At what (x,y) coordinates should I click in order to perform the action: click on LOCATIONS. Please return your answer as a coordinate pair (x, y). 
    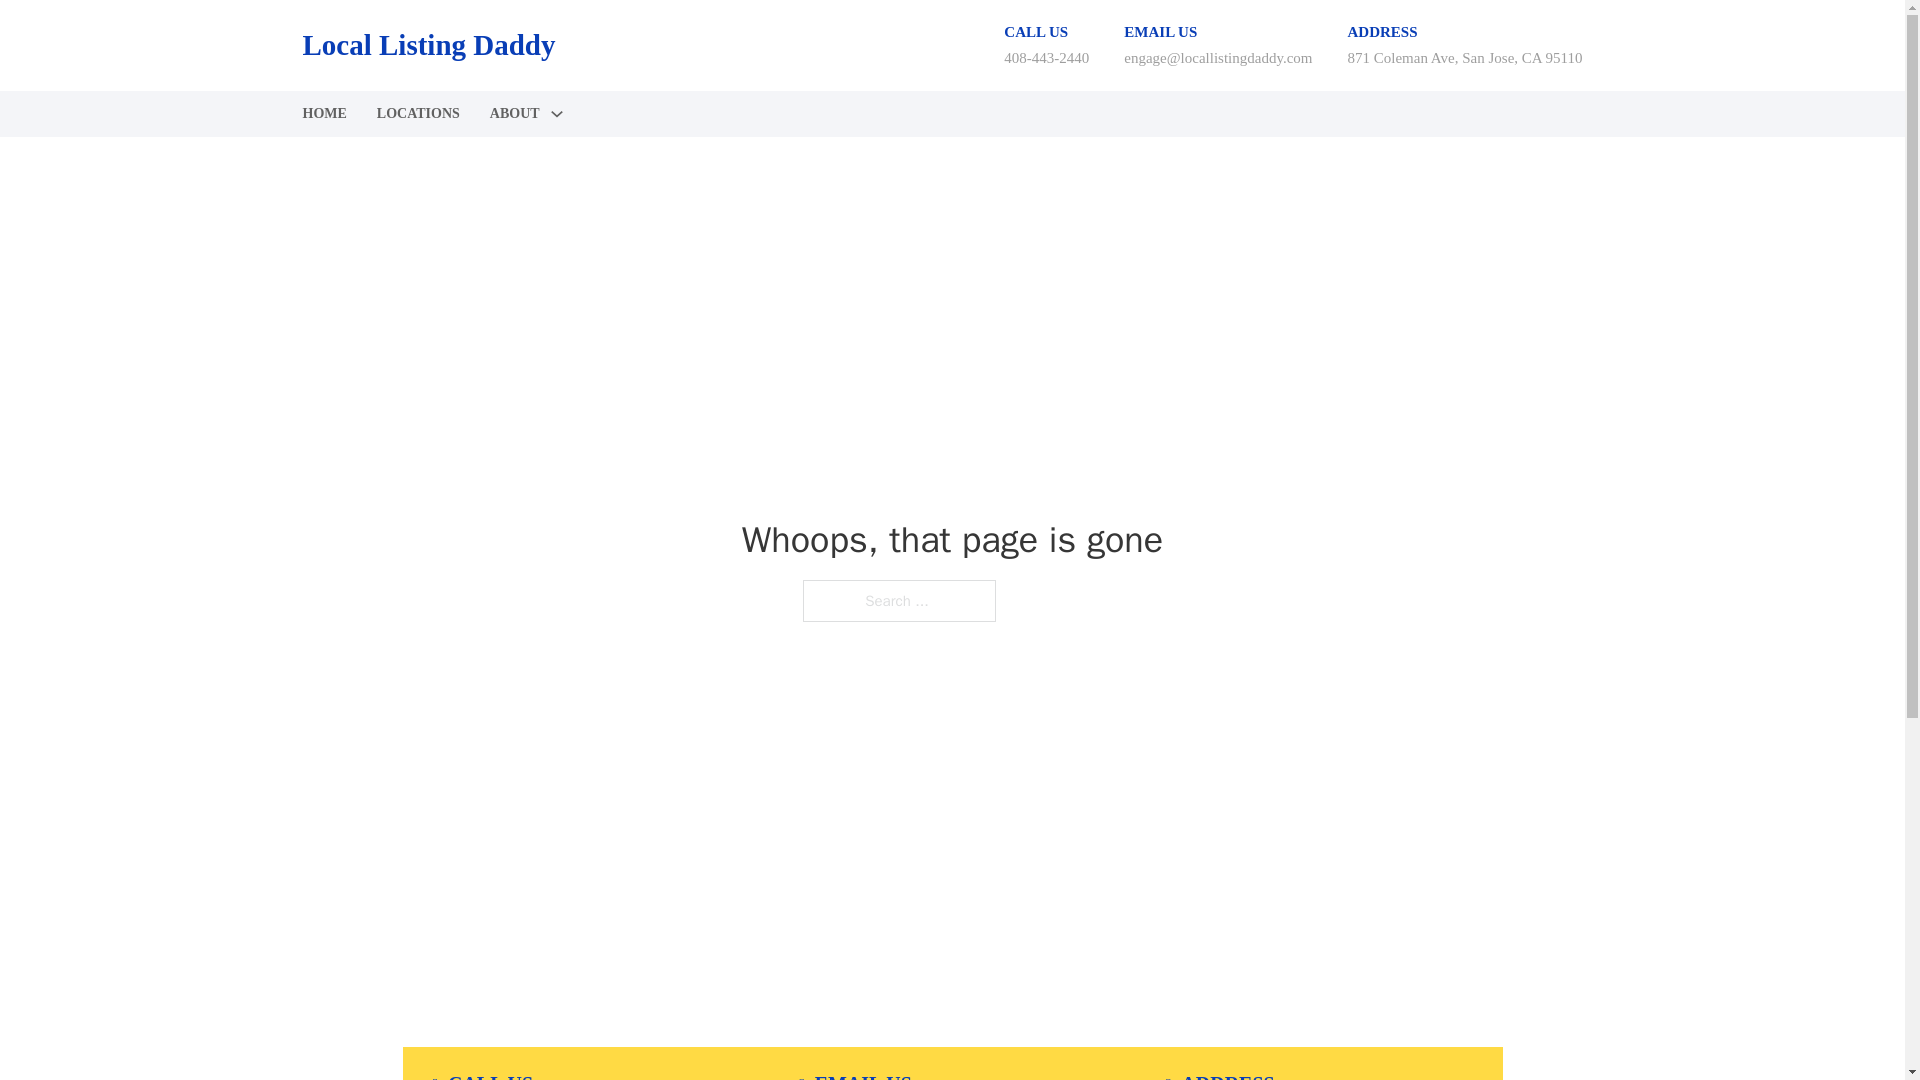
    Looking at the image, I should click on (418, 114).